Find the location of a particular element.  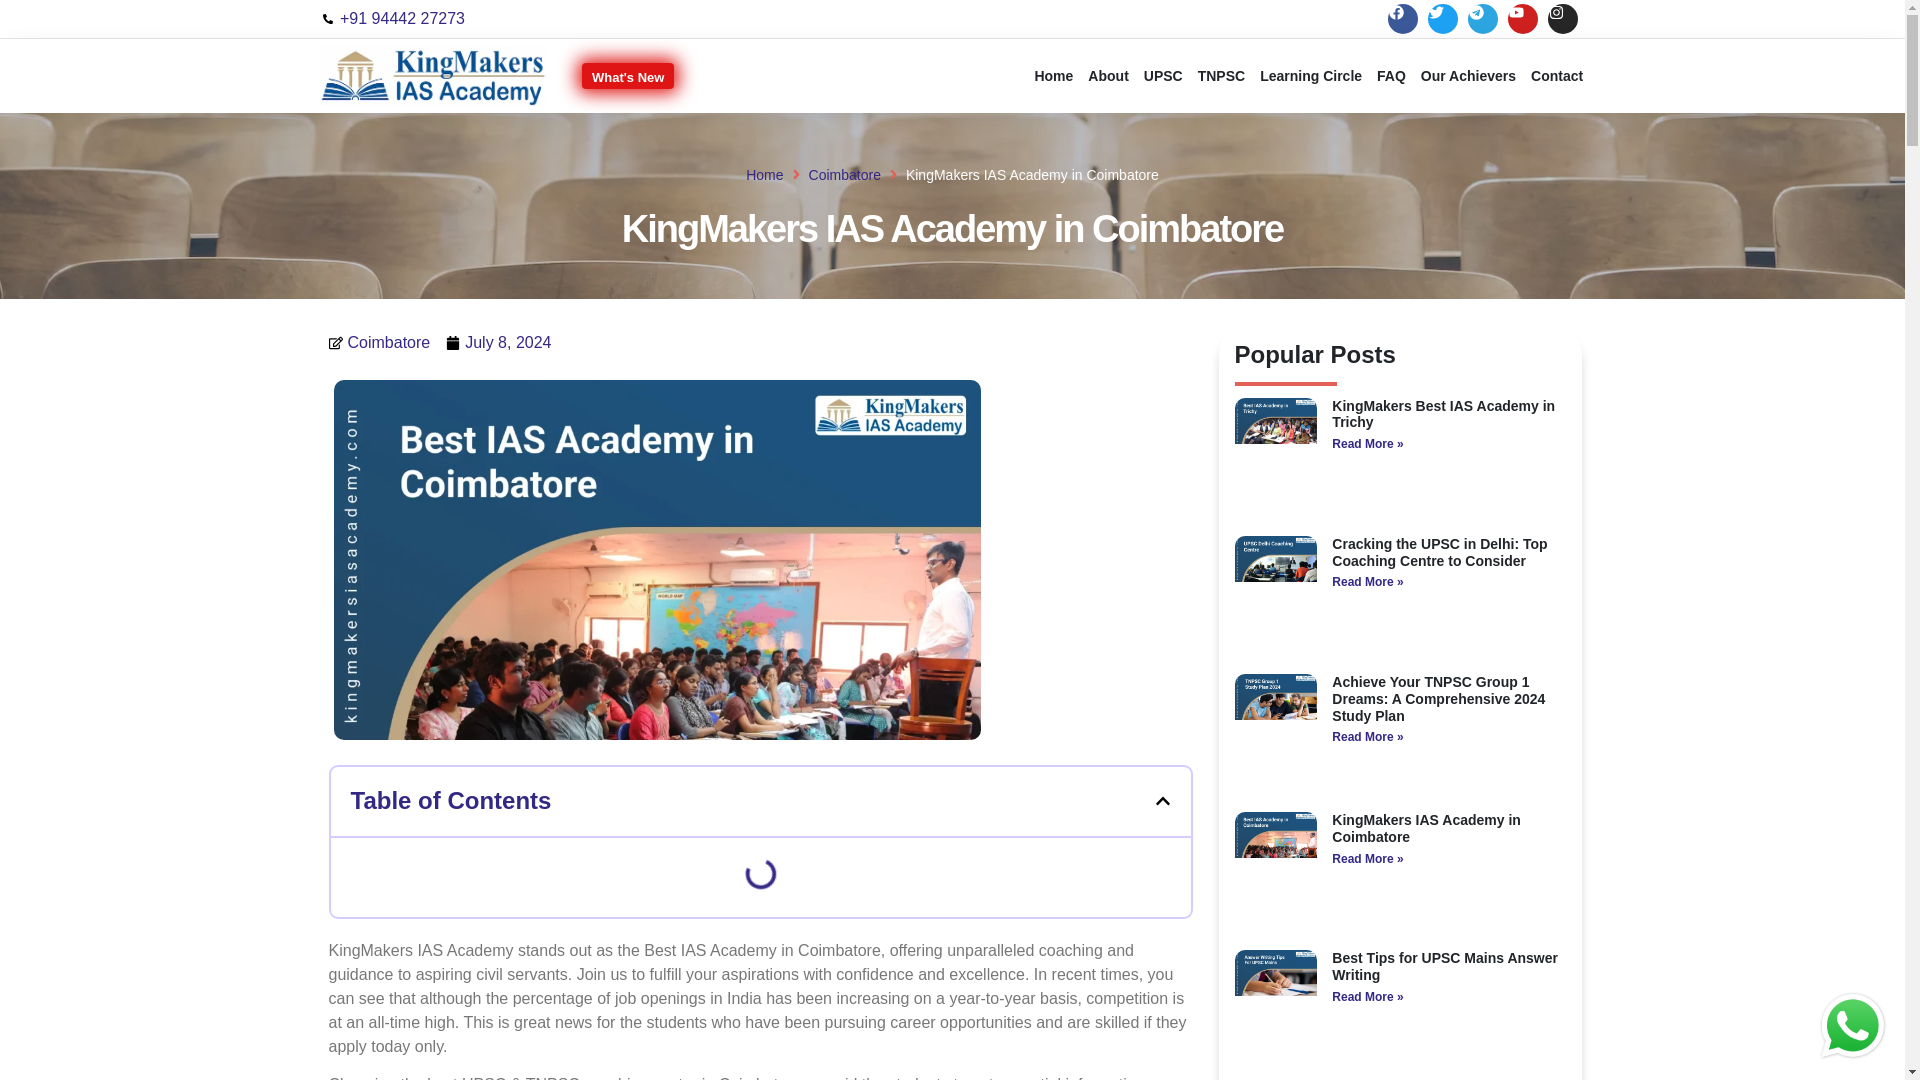

Home is located at coordinates (764, 174).